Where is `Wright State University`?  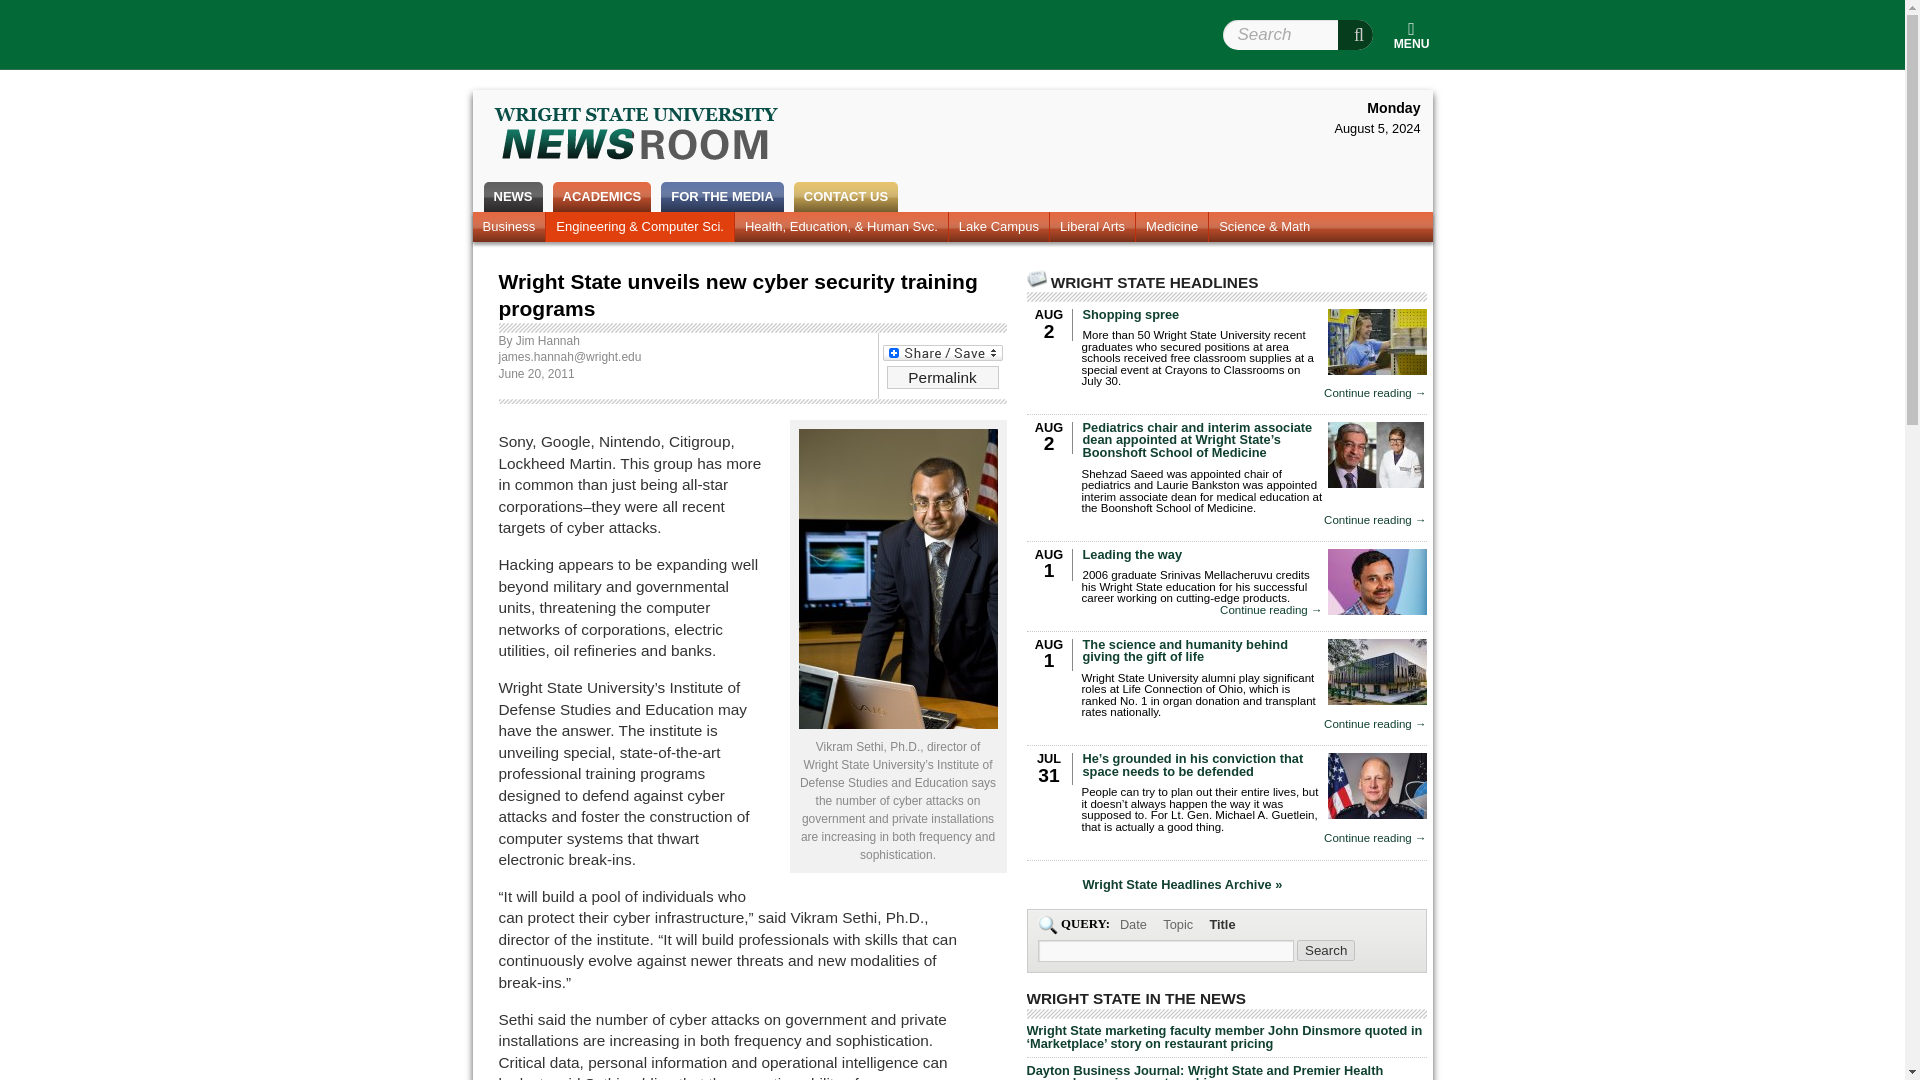
Wright State University is located at coordinates (672, 32).